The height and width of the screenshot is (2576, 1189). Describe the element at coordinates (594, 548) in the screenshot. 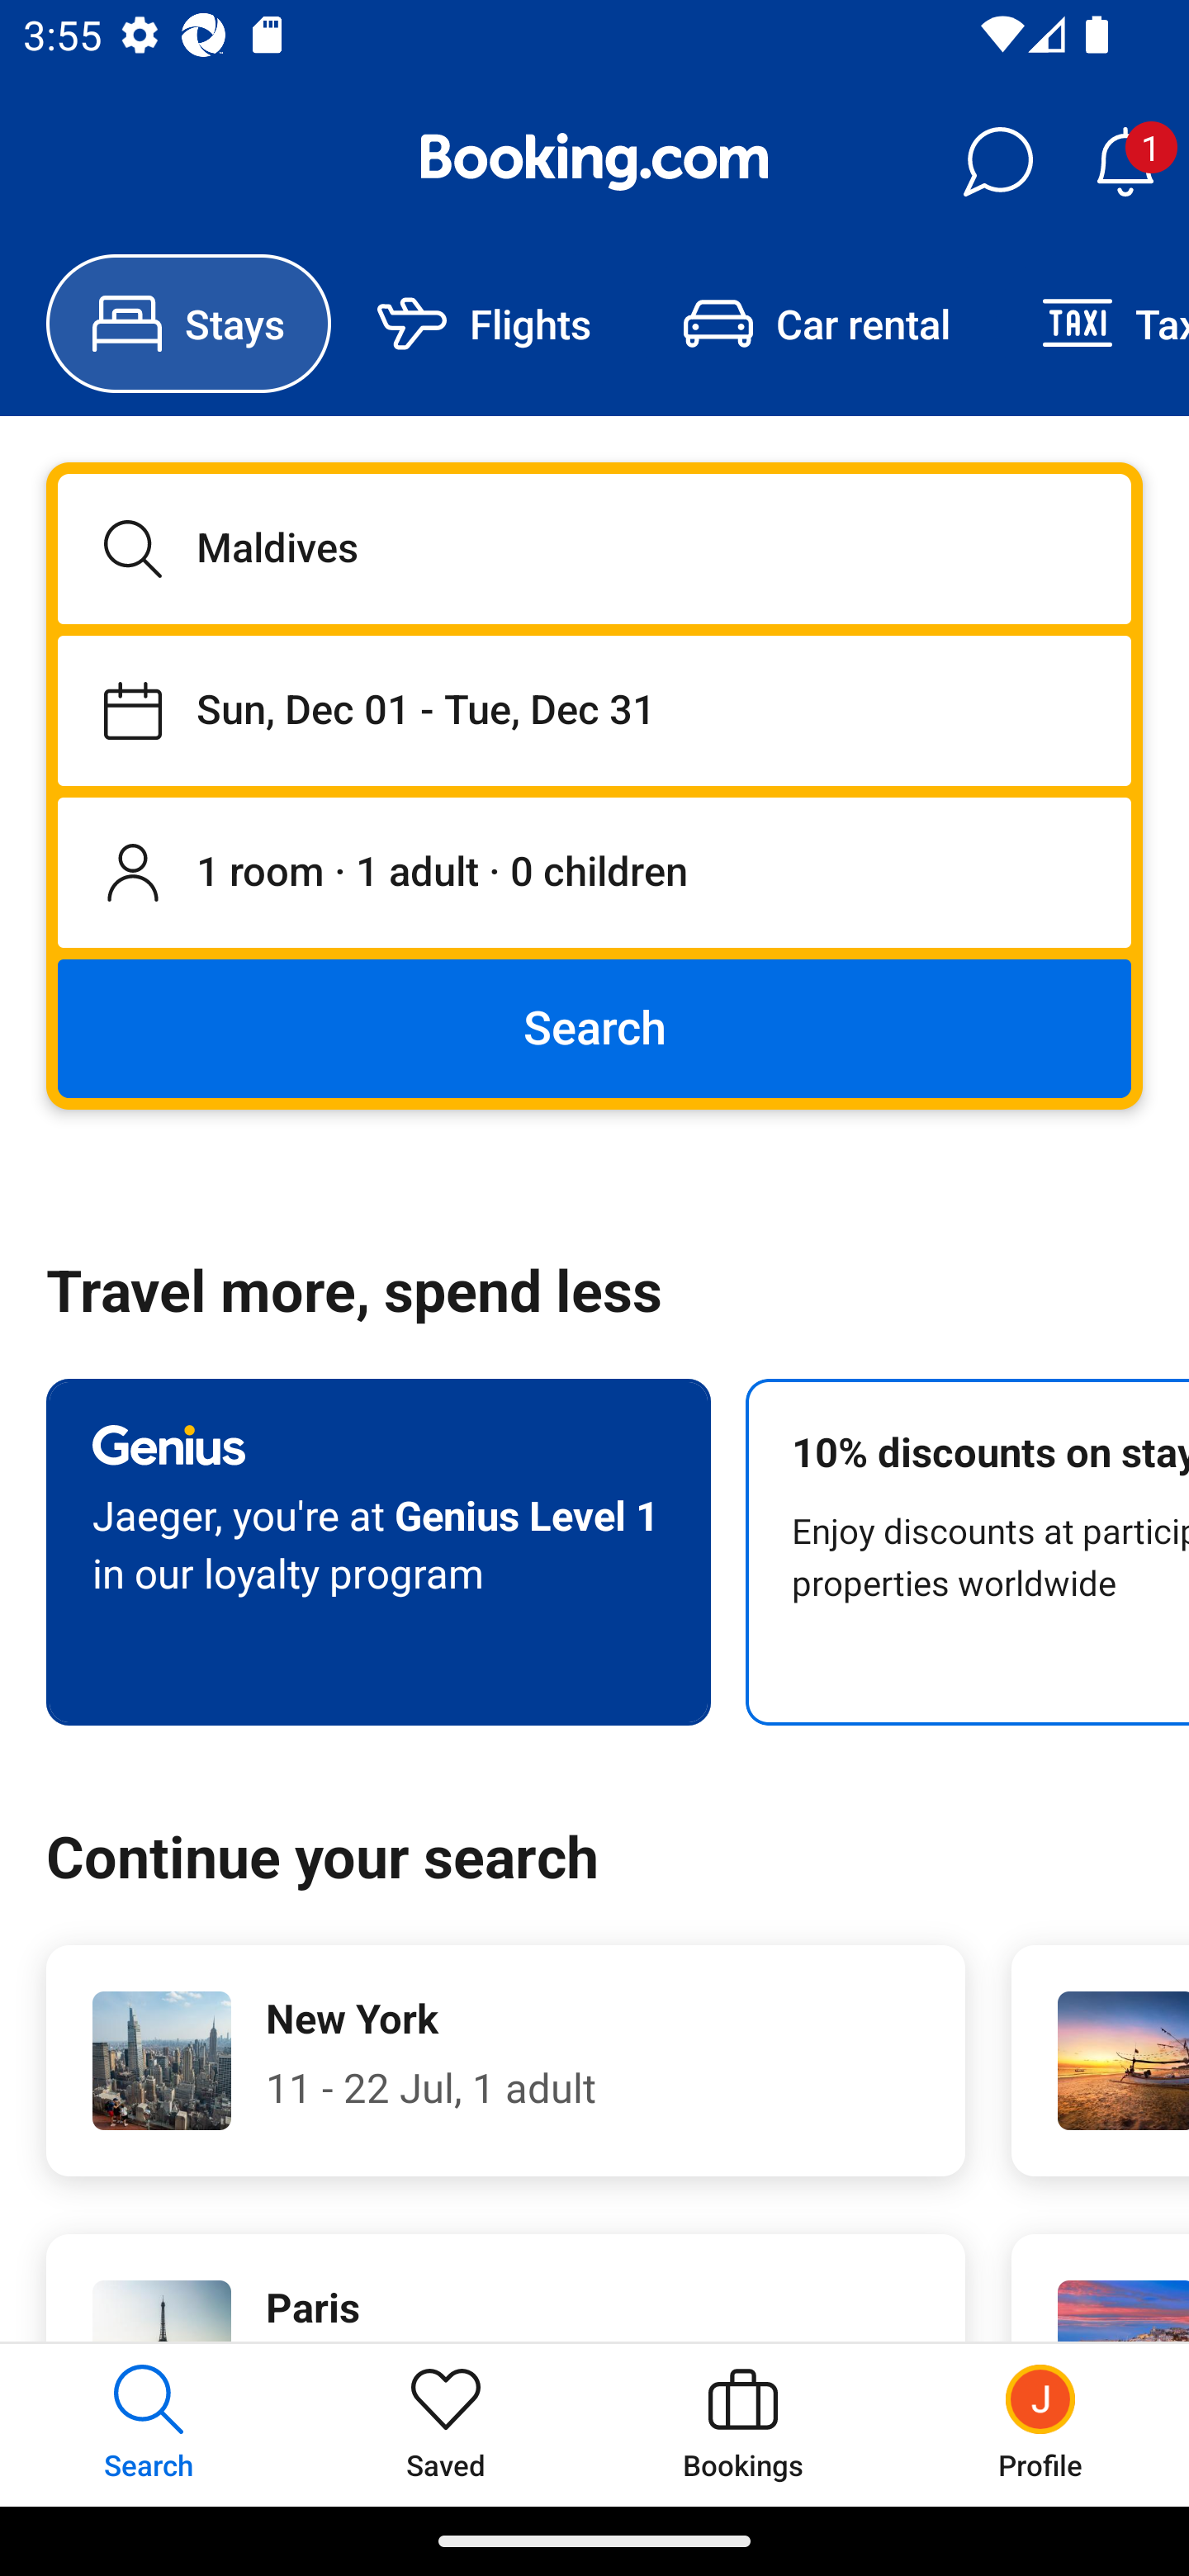

I see `Maldives` at that location.